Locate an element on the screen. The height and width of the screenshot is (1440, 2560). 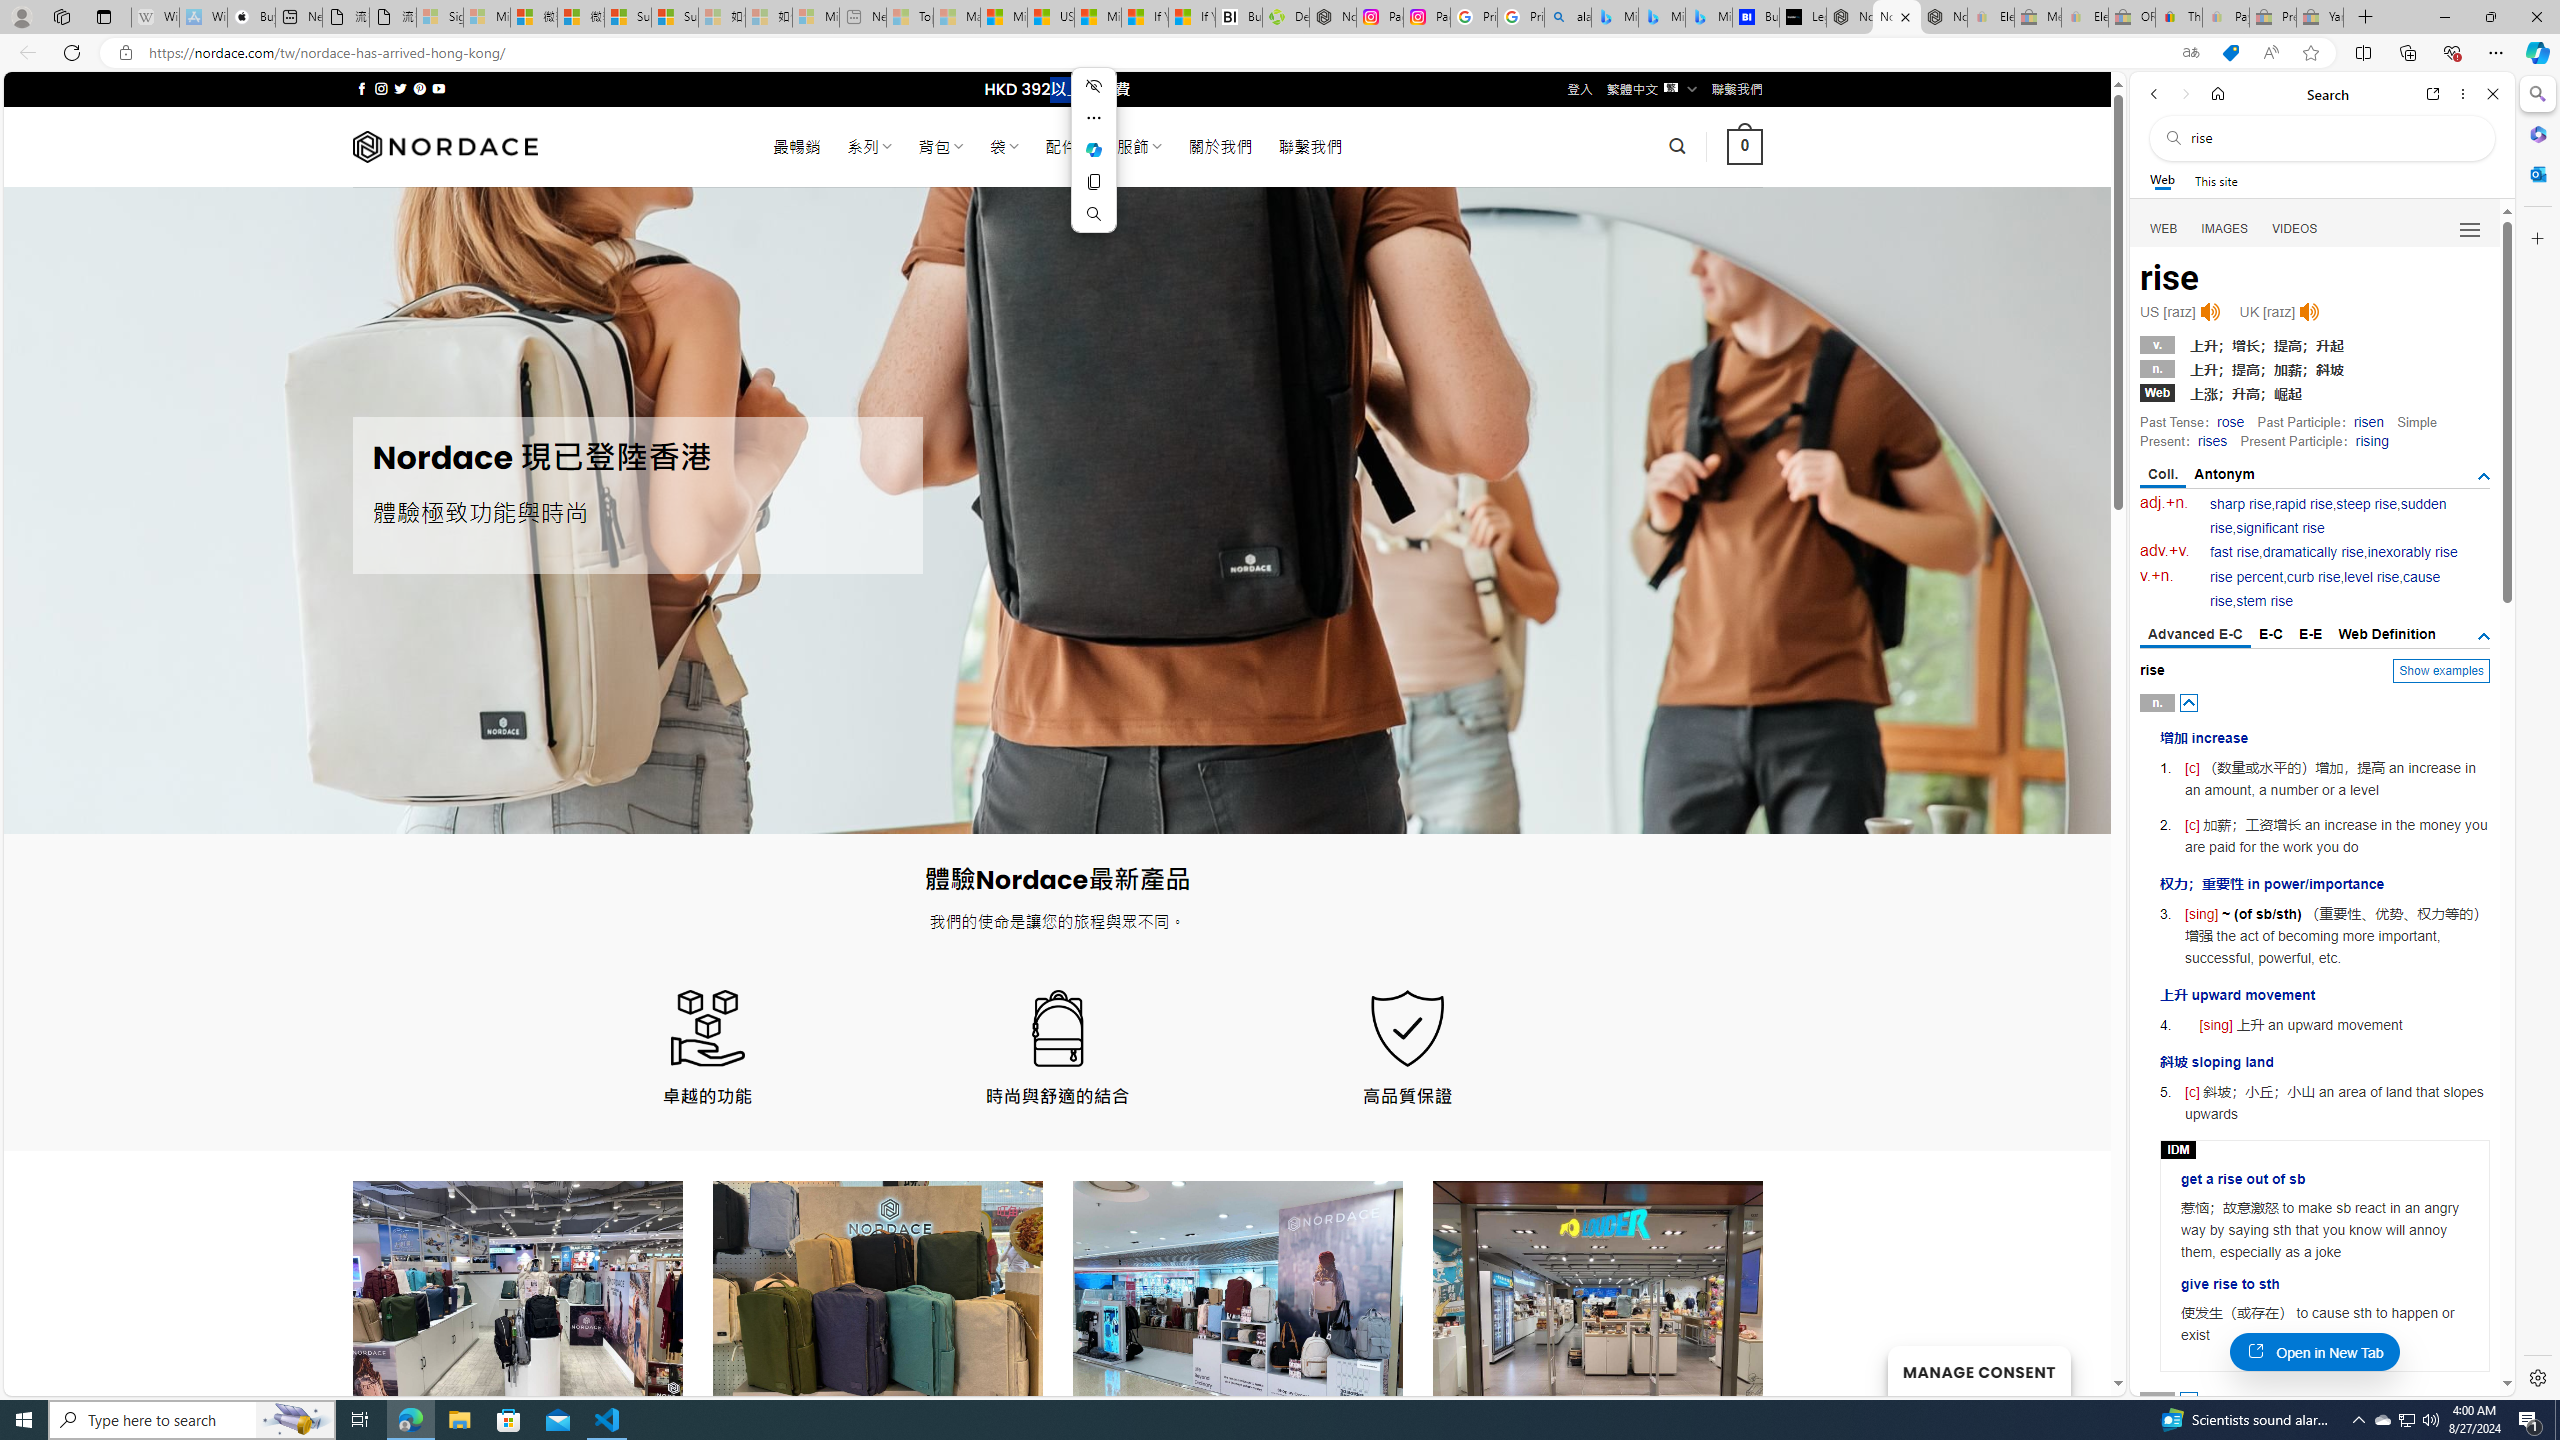
MANAGE CONSENT is located at coordinates (1978, 1370).